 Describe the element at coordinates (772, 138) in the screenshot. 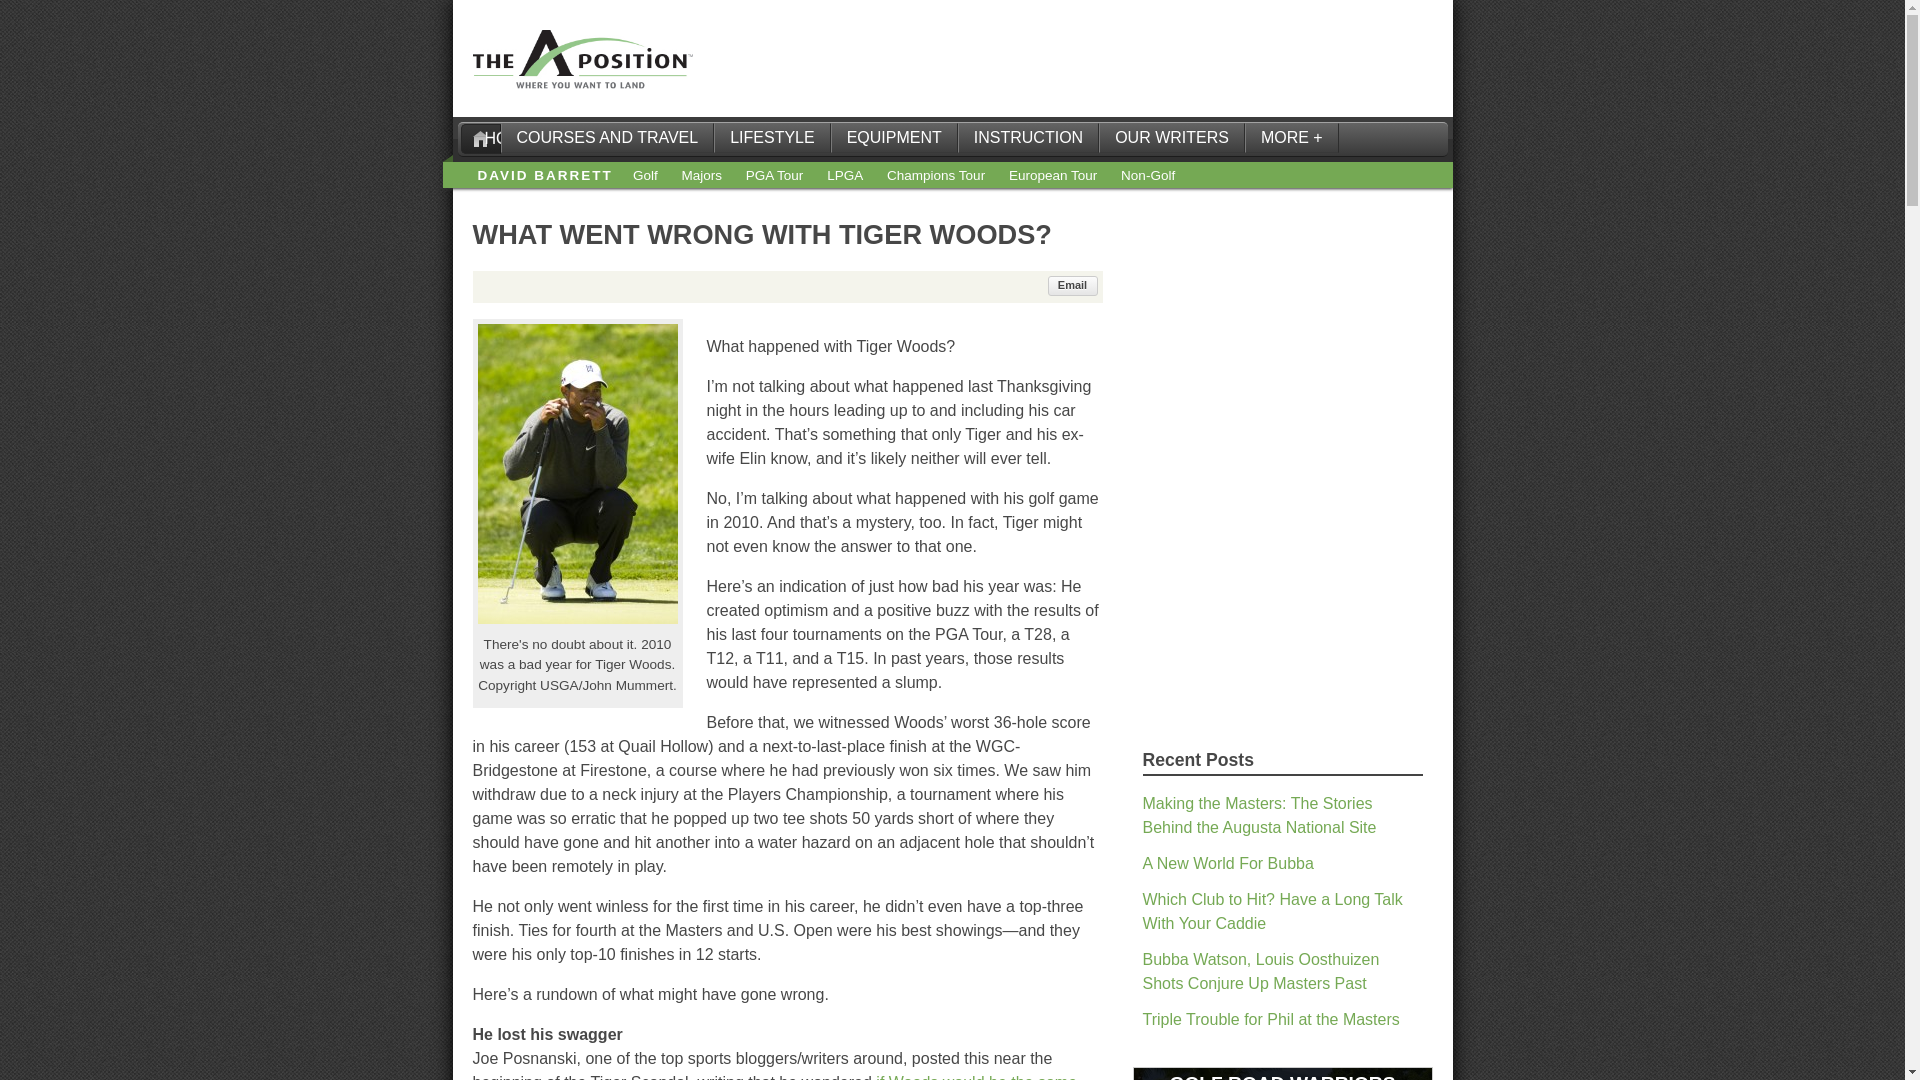

I see `LIFESTYLE` at that location.